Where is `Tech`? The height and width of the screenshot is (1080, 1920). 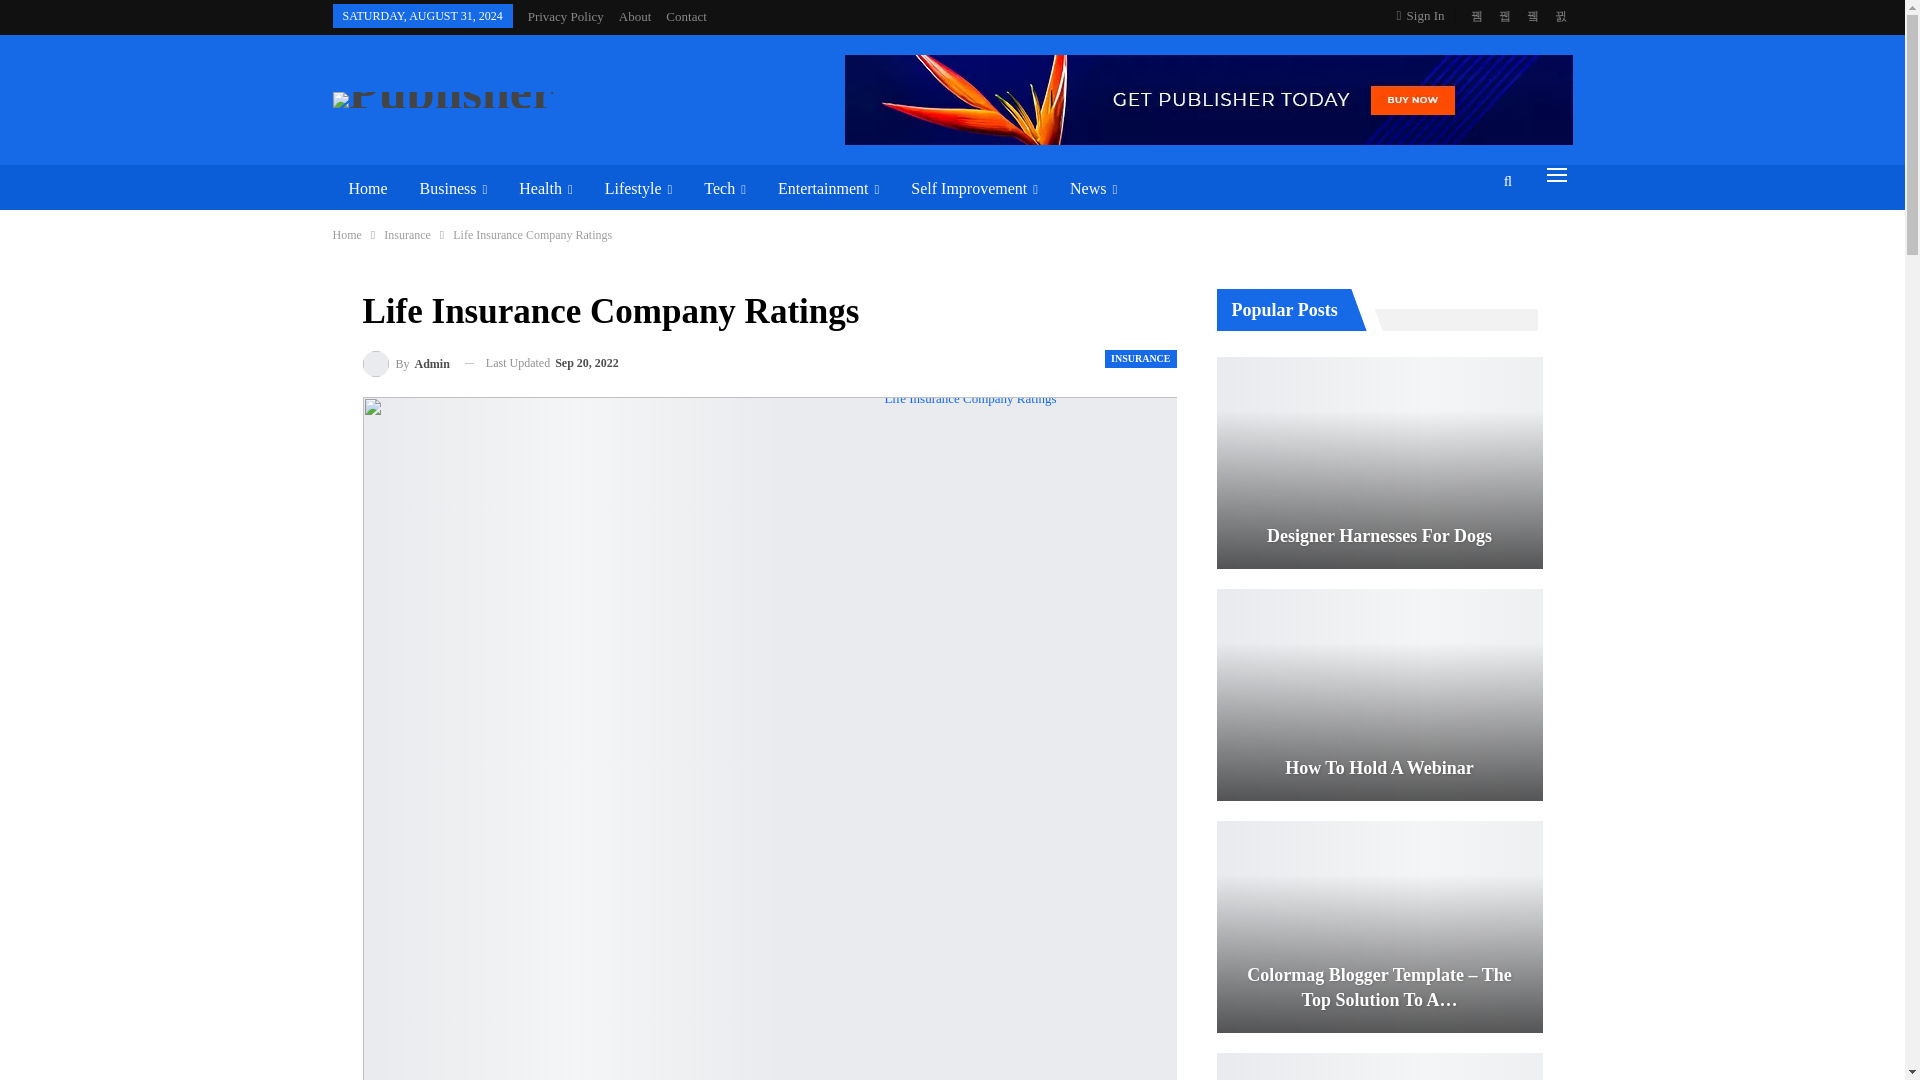 Tech is located at coordinates (724, 188).